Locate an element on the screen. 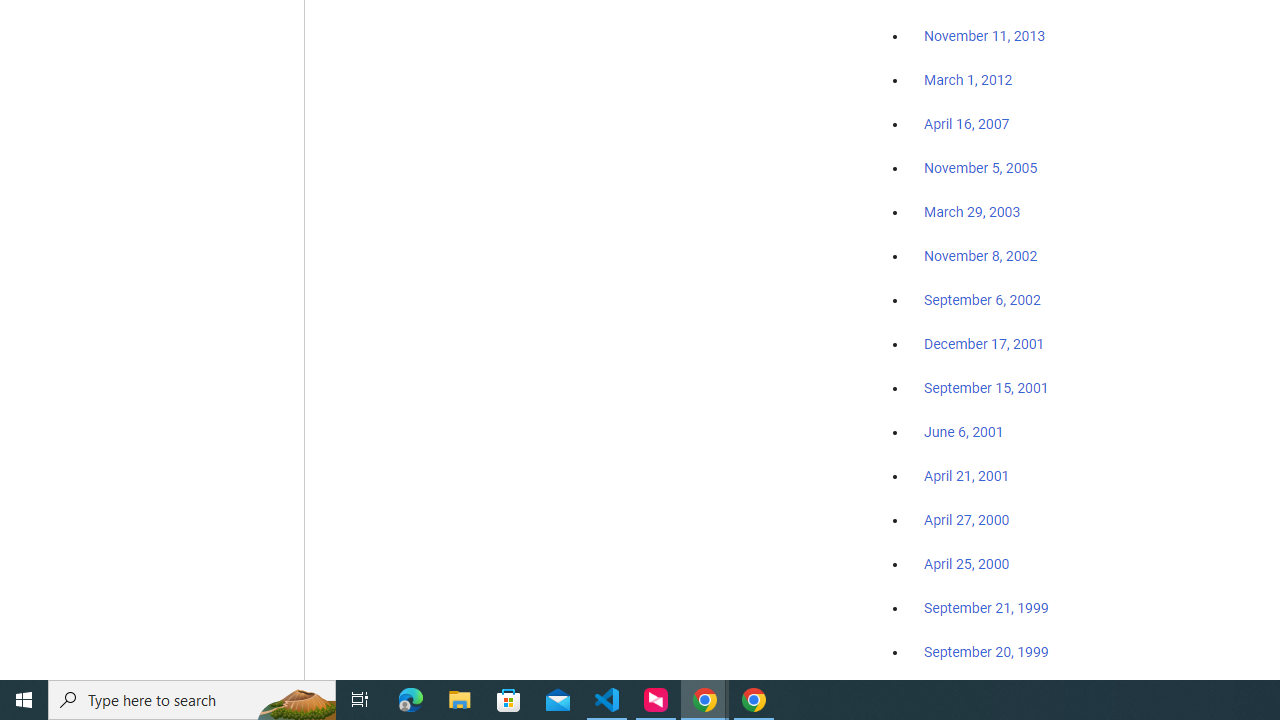 Image resolution: width=1280 pixels, height=720 pixels. March 1, 2012 is located at coordinates (968, 81).